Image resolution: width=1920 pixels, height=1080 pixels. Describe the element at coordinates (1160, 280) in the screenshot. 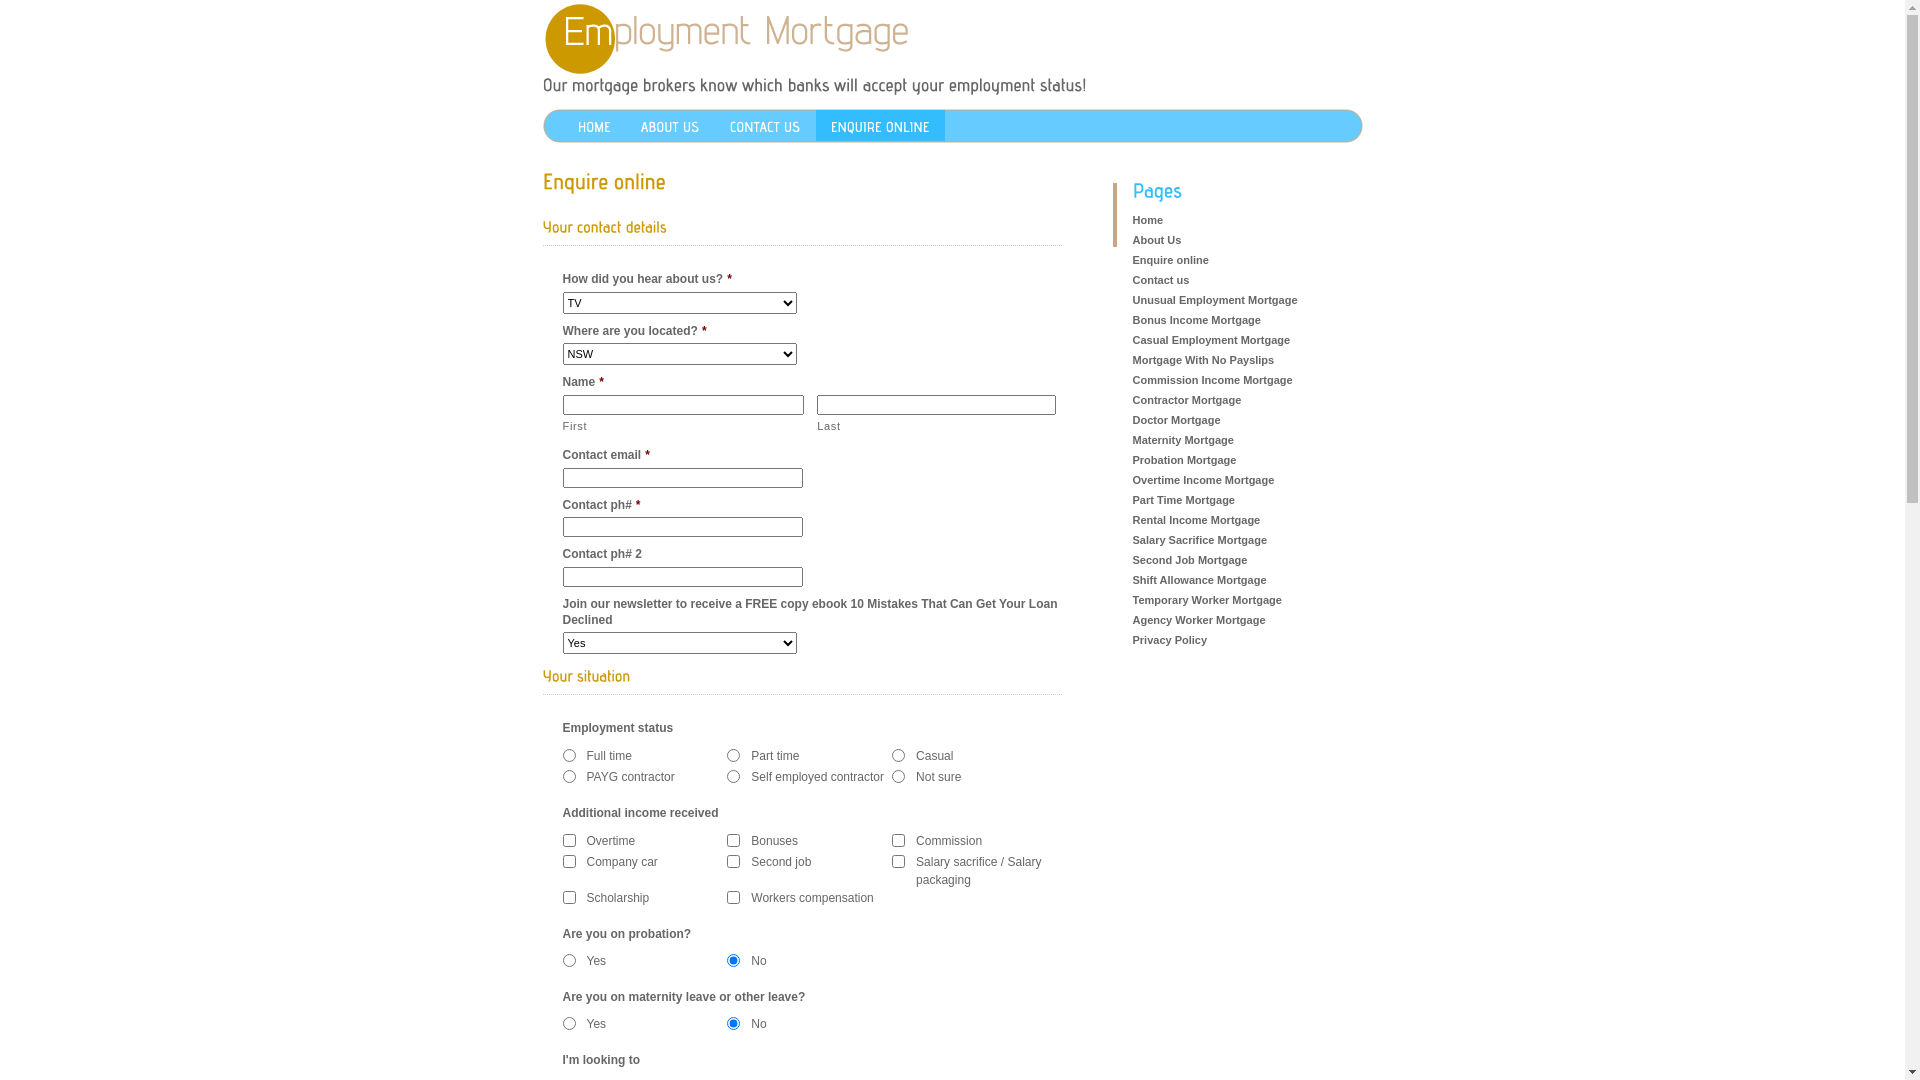

I see `Contact us` at that location.